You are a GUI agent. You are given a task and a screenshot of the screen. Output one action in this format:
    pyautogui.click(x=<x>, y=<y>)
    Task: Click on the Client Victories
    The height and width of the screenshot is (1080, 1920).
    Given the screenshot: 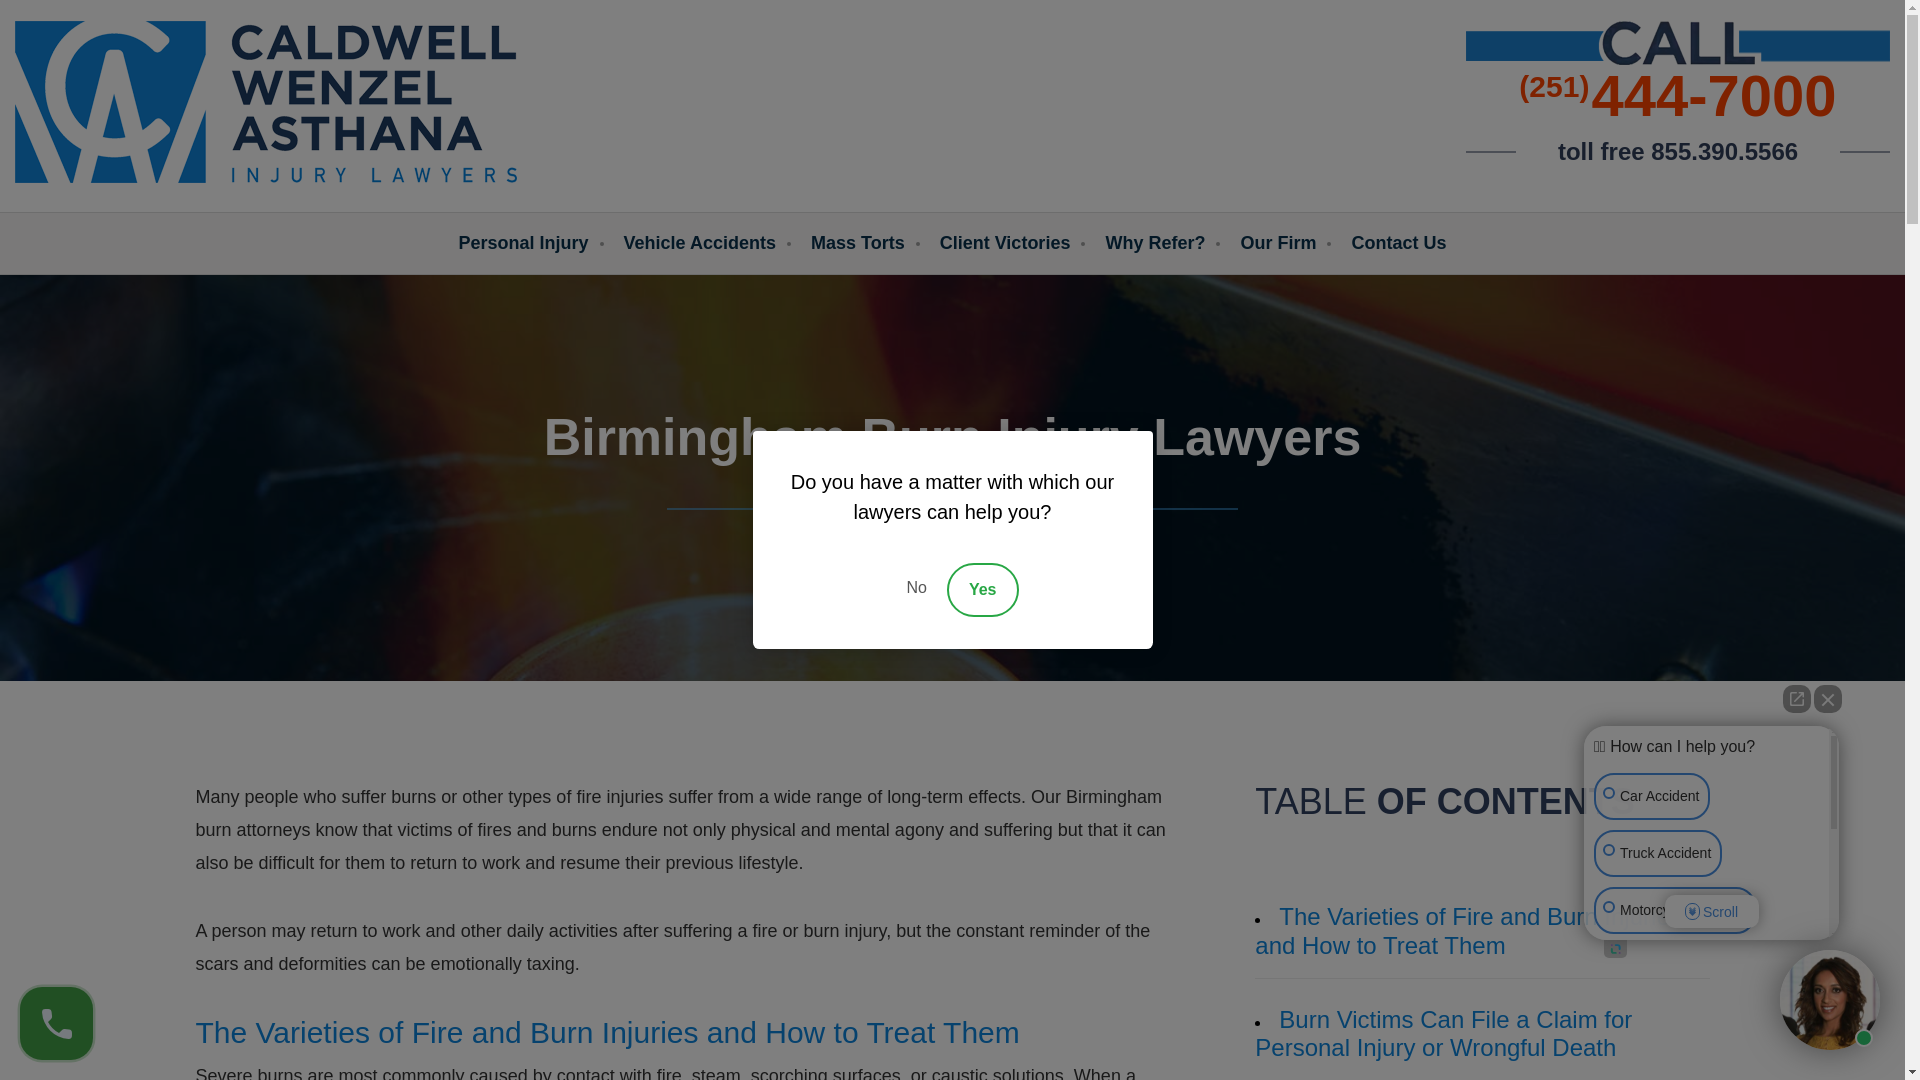 What is the action you would take?
    pyautogui.click(x=1006, y=242)
    